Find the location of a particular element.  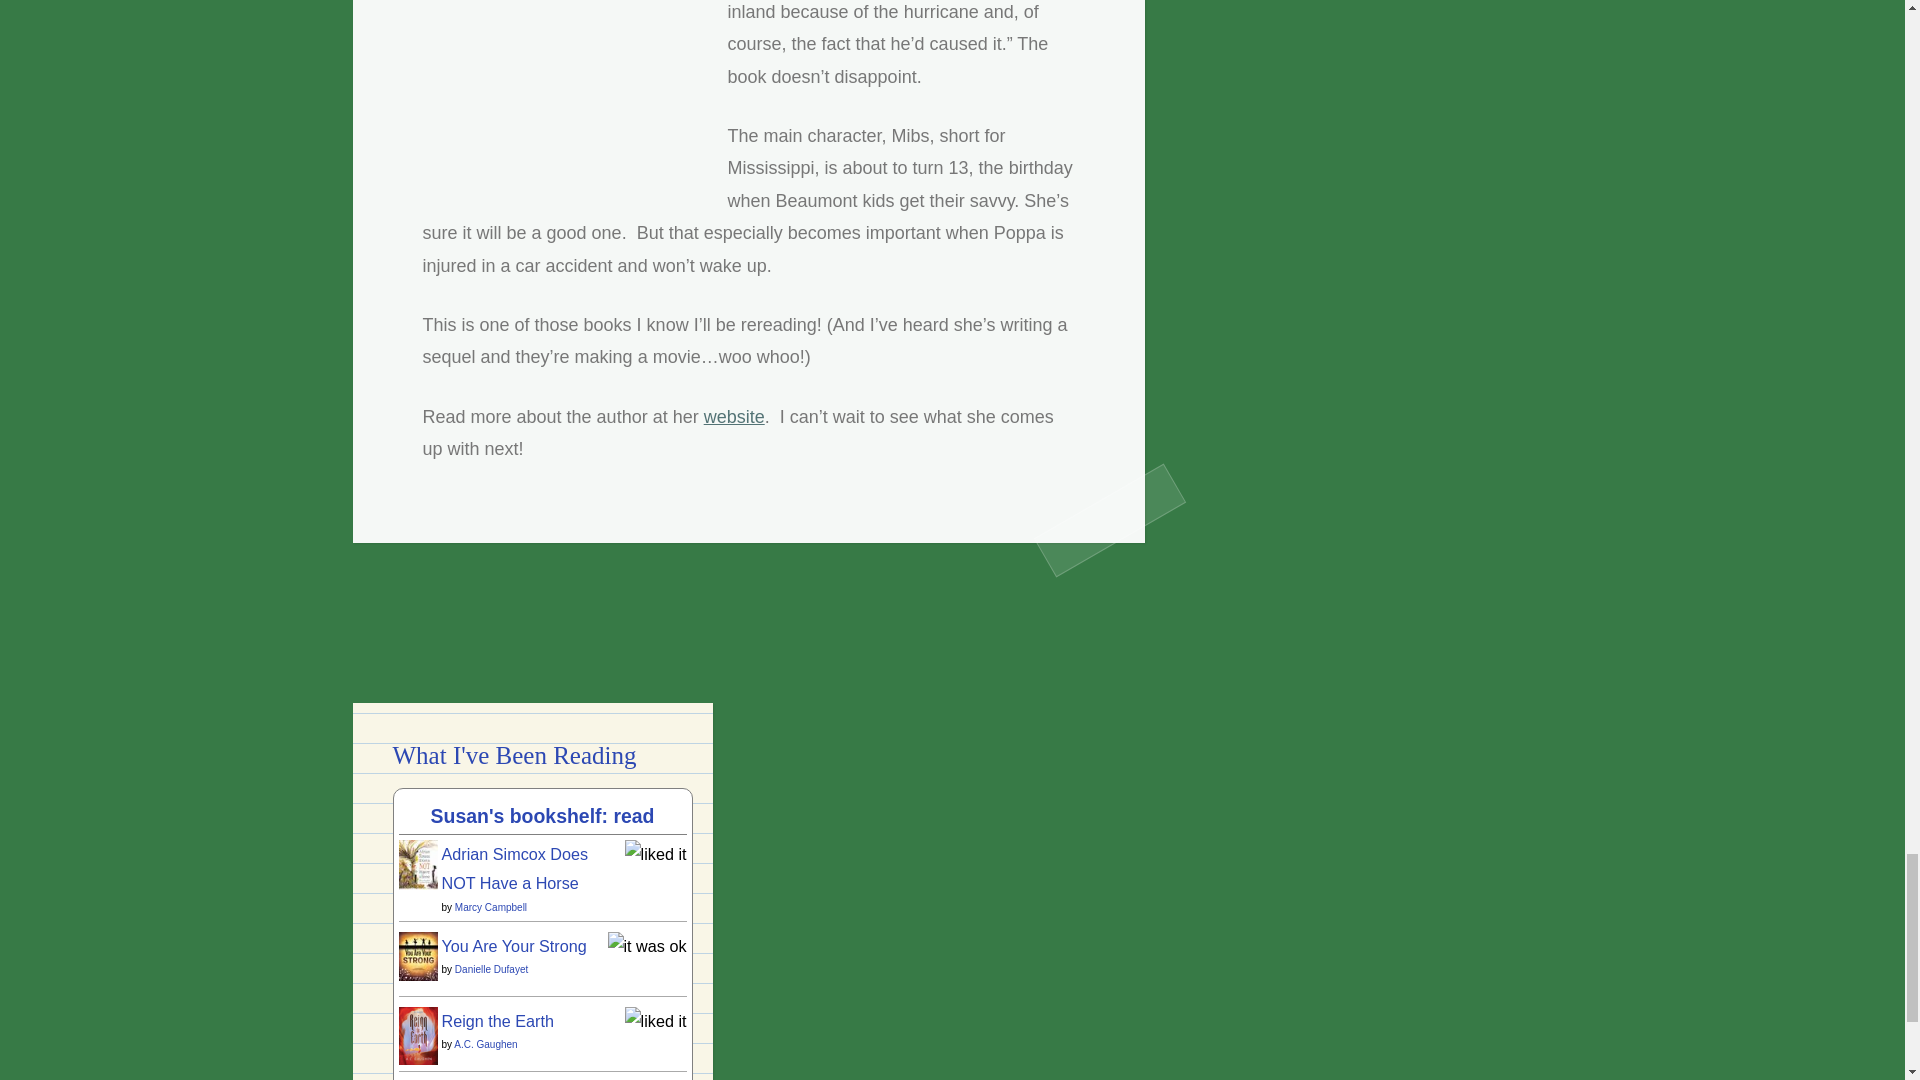

You Are Your Strong is located at coordinates (417, 974).